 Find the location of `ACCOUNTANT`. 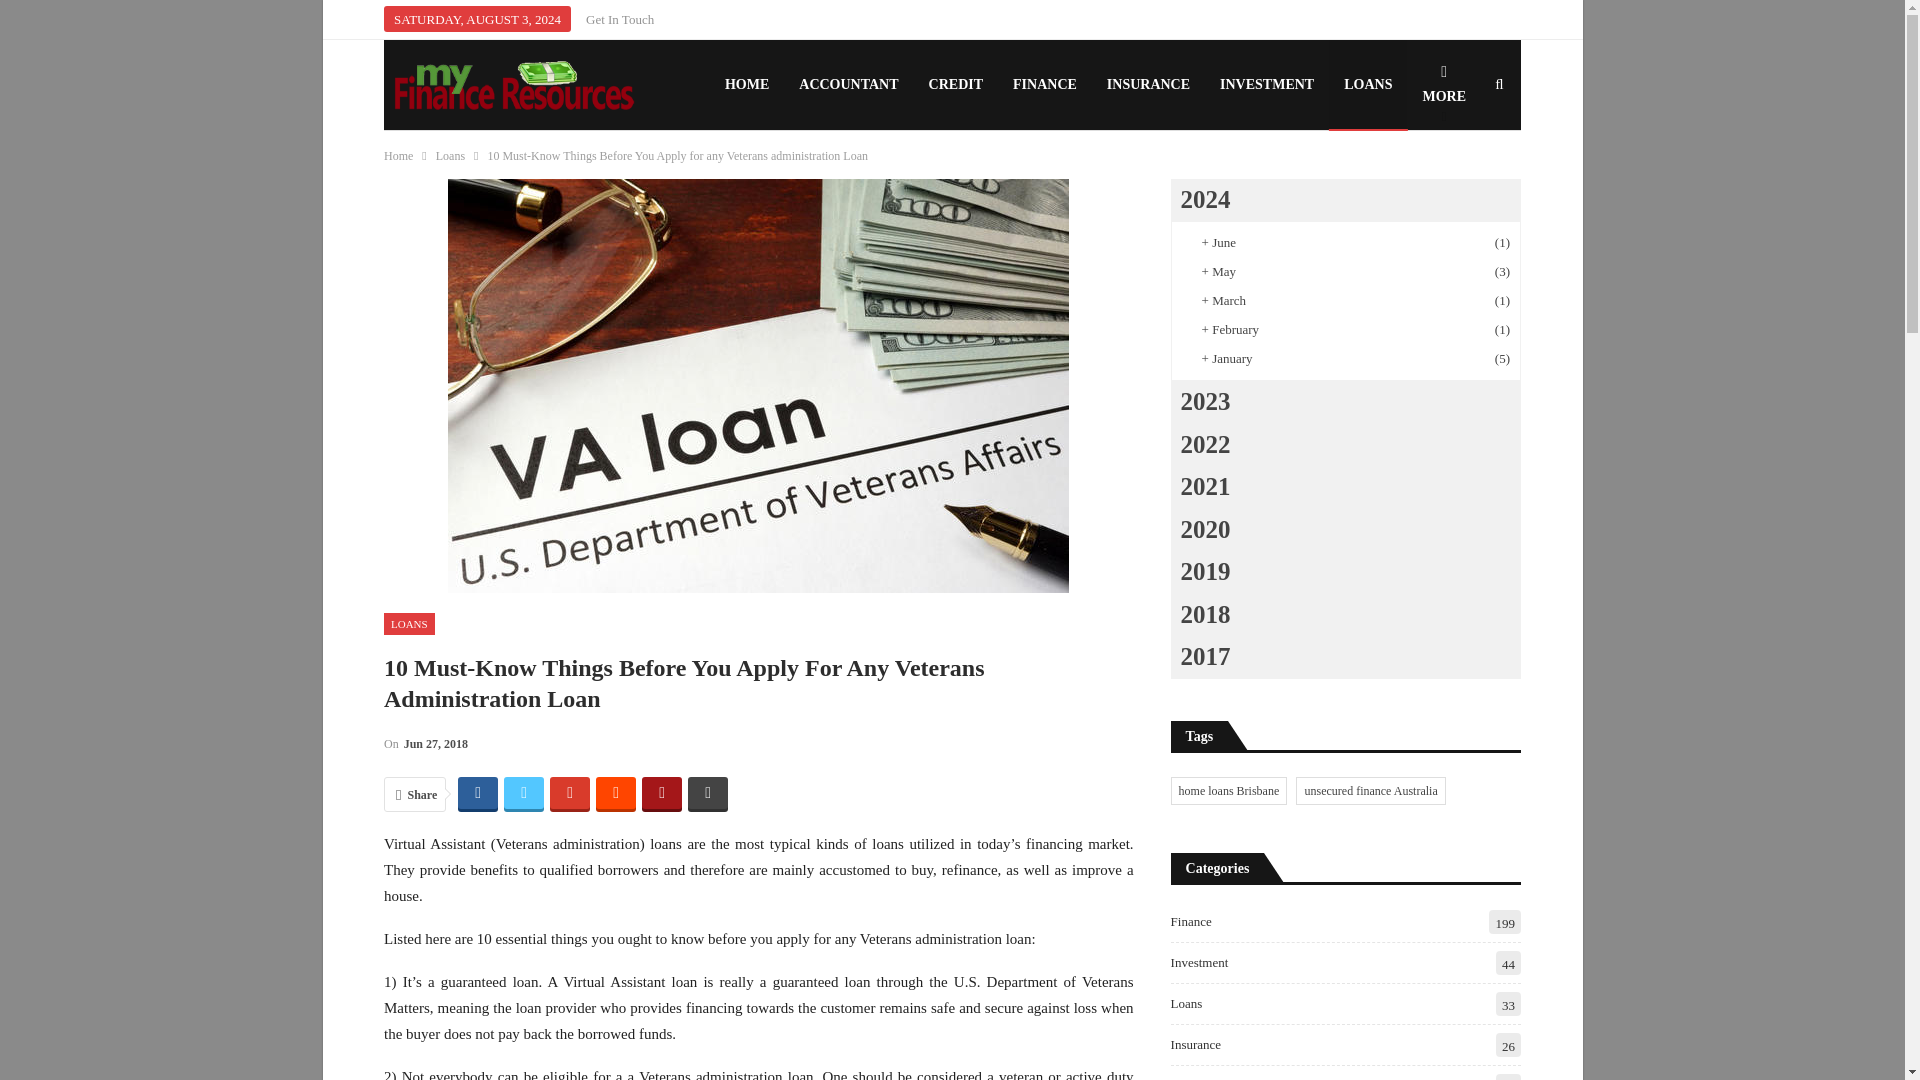

ACCOUNTANT is located at coordinates (848, 84).